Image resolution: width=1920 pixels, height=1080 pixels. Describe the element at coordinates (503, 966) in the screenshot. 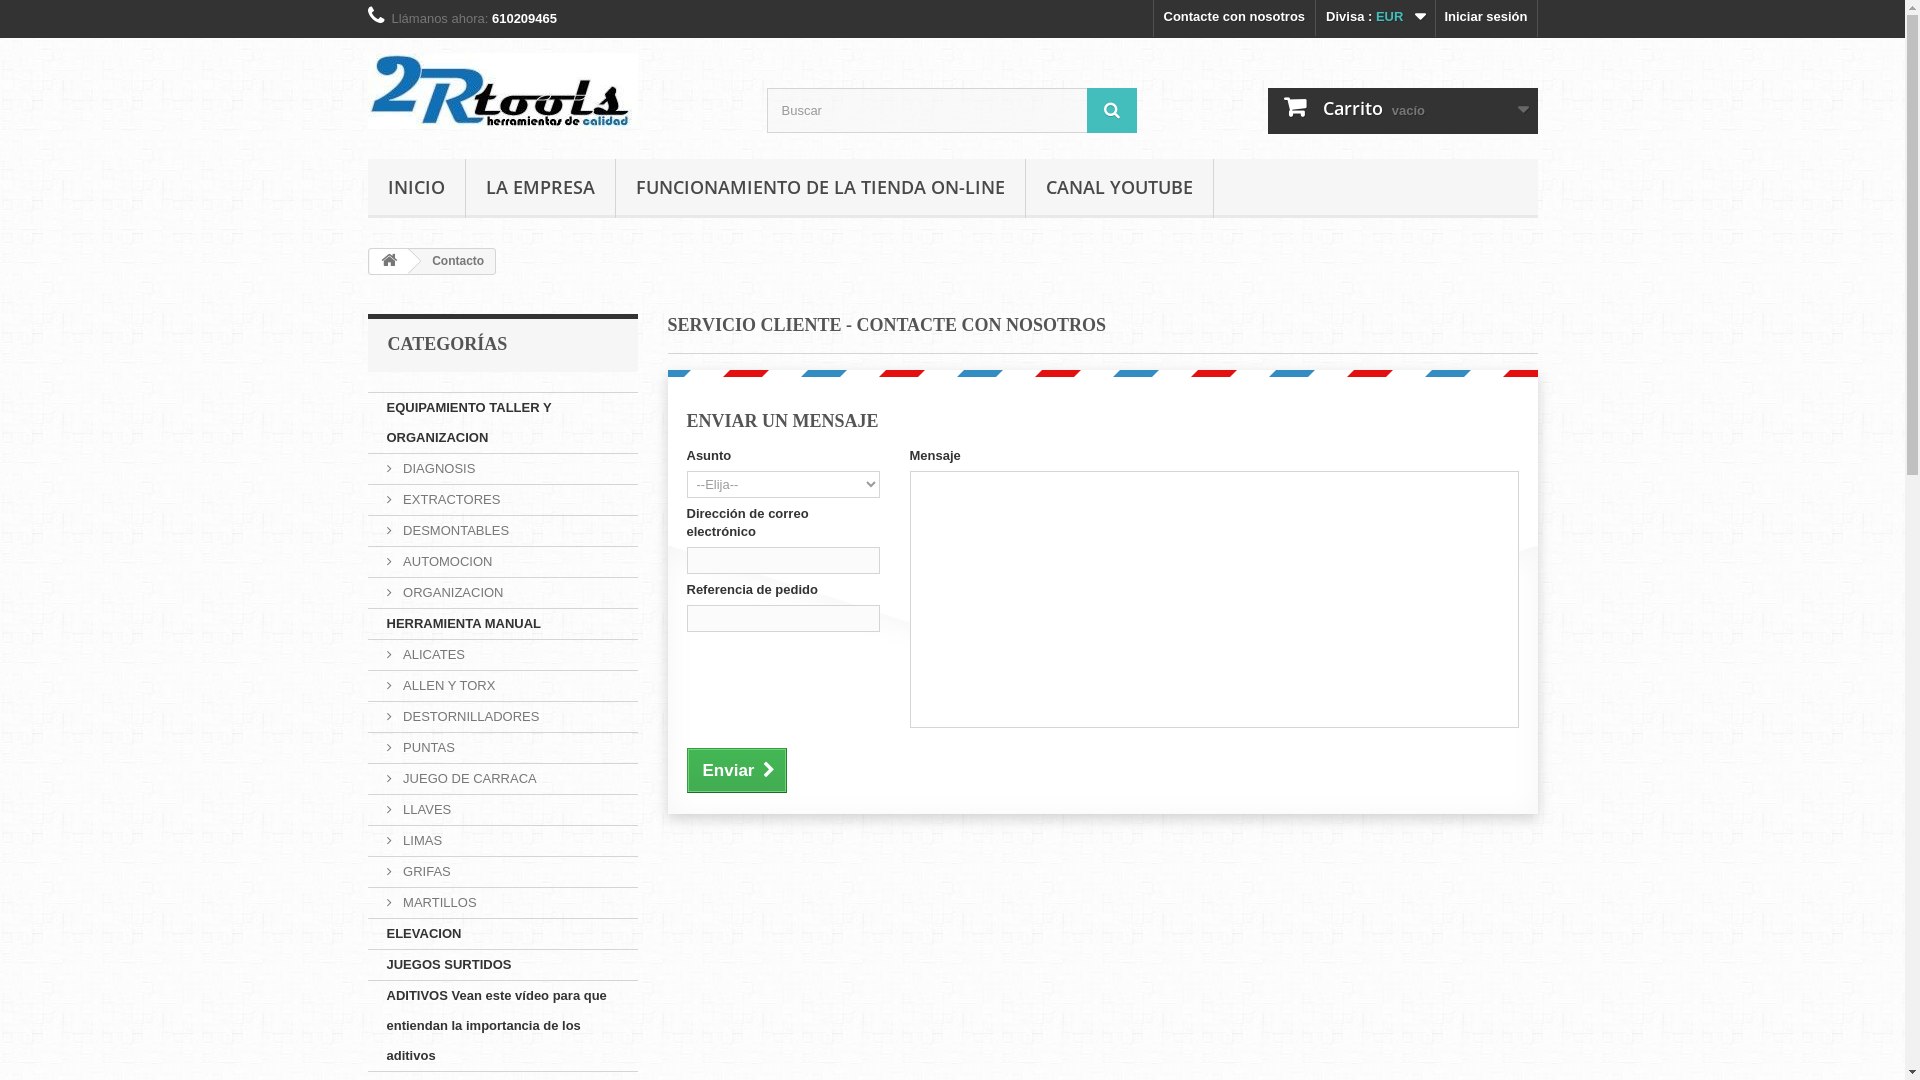

I see `JUEGOS SURTIDOS` at that location.